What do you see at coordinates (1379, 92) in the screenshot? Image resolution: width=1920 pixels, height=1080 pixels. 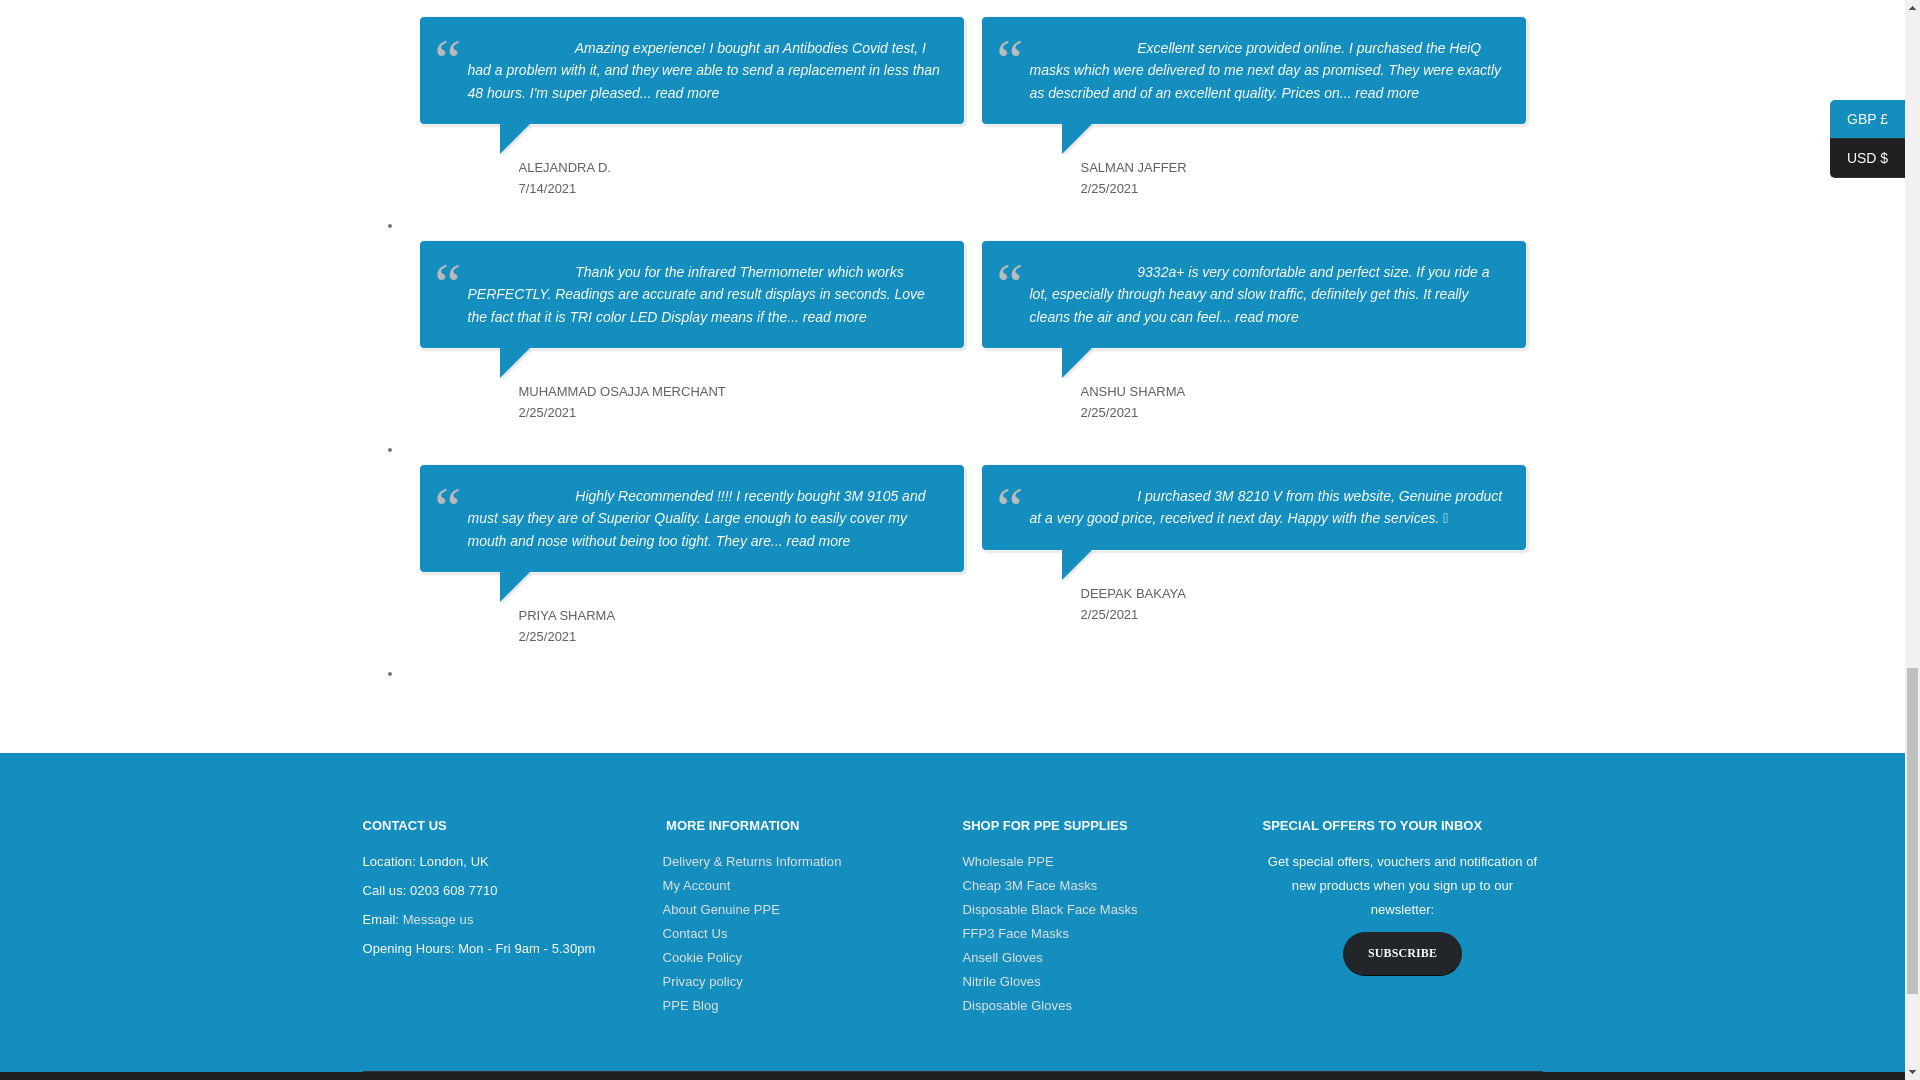 I see `... read more` at bounding box center [1379, 92].